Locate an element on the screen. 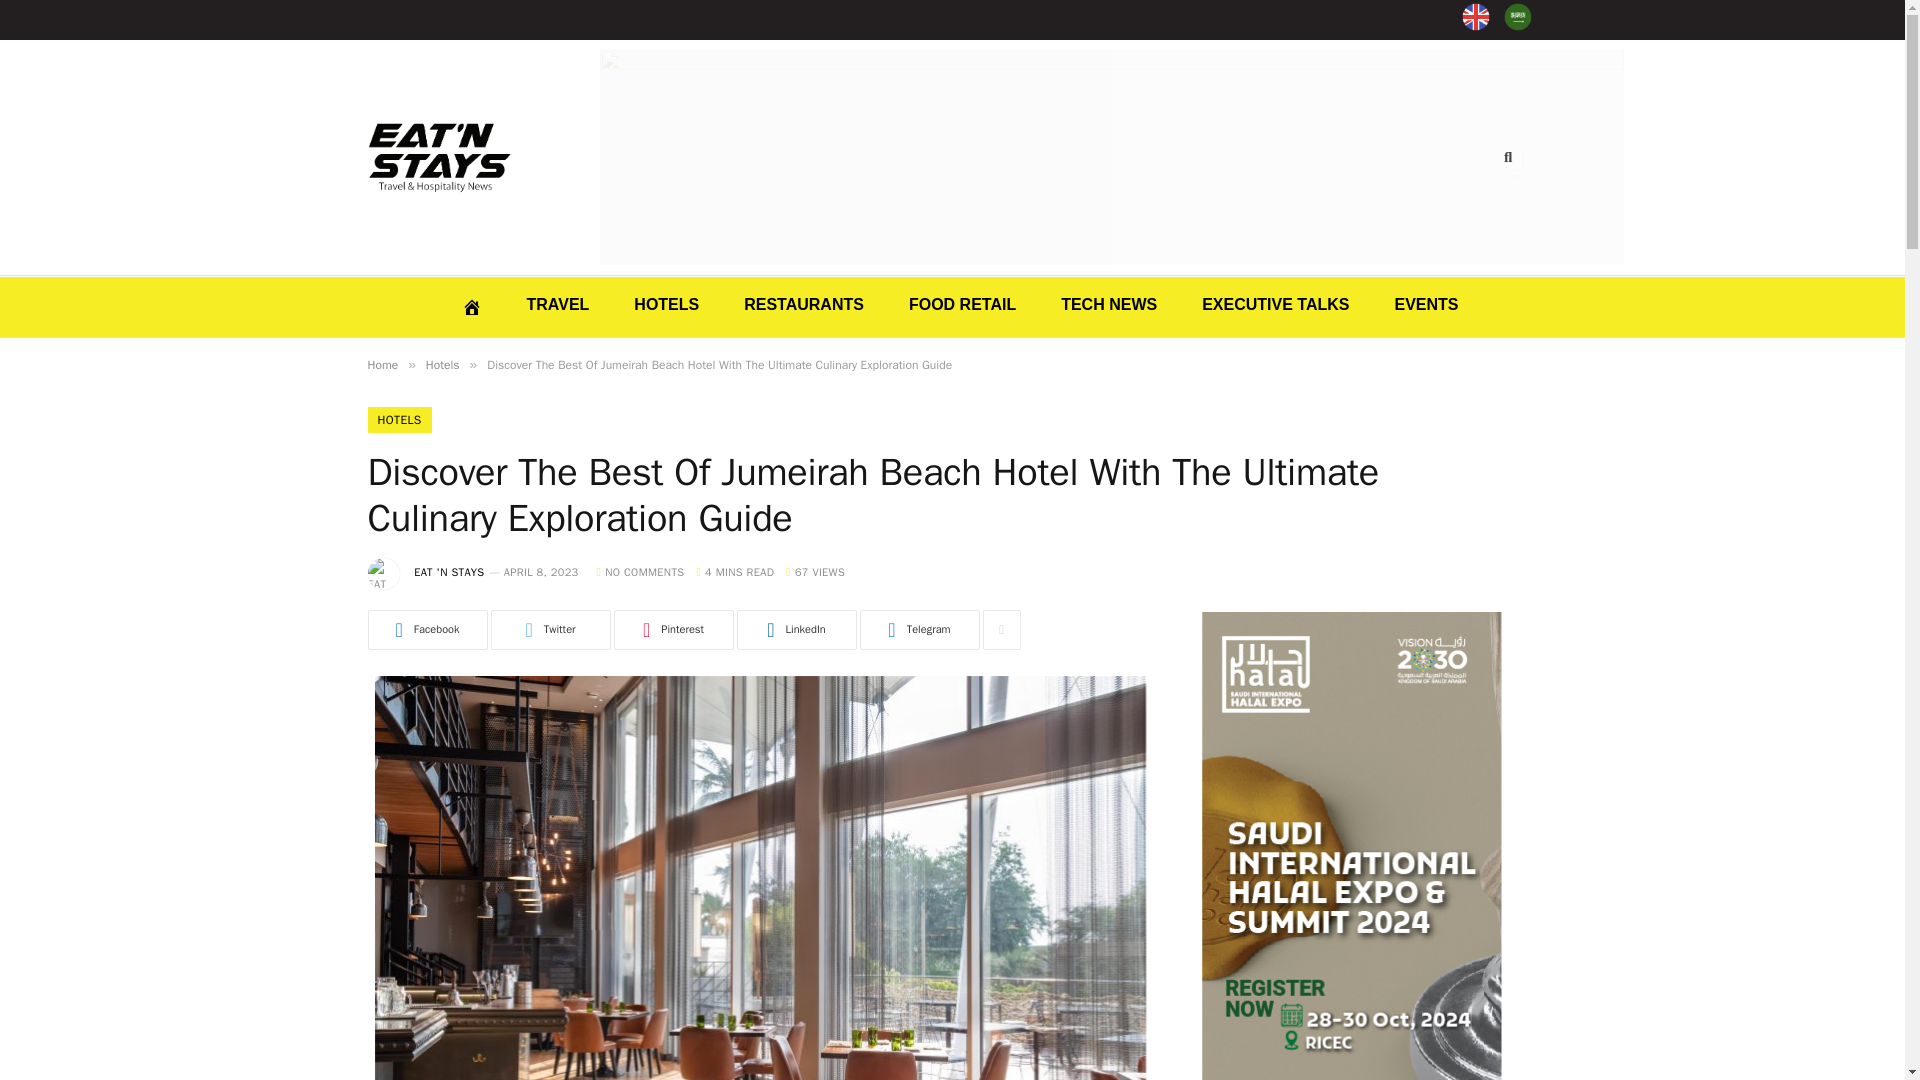 This screenshot has height=1080, width=1920. RESTAURANTS is located at coordinates (804, 304).